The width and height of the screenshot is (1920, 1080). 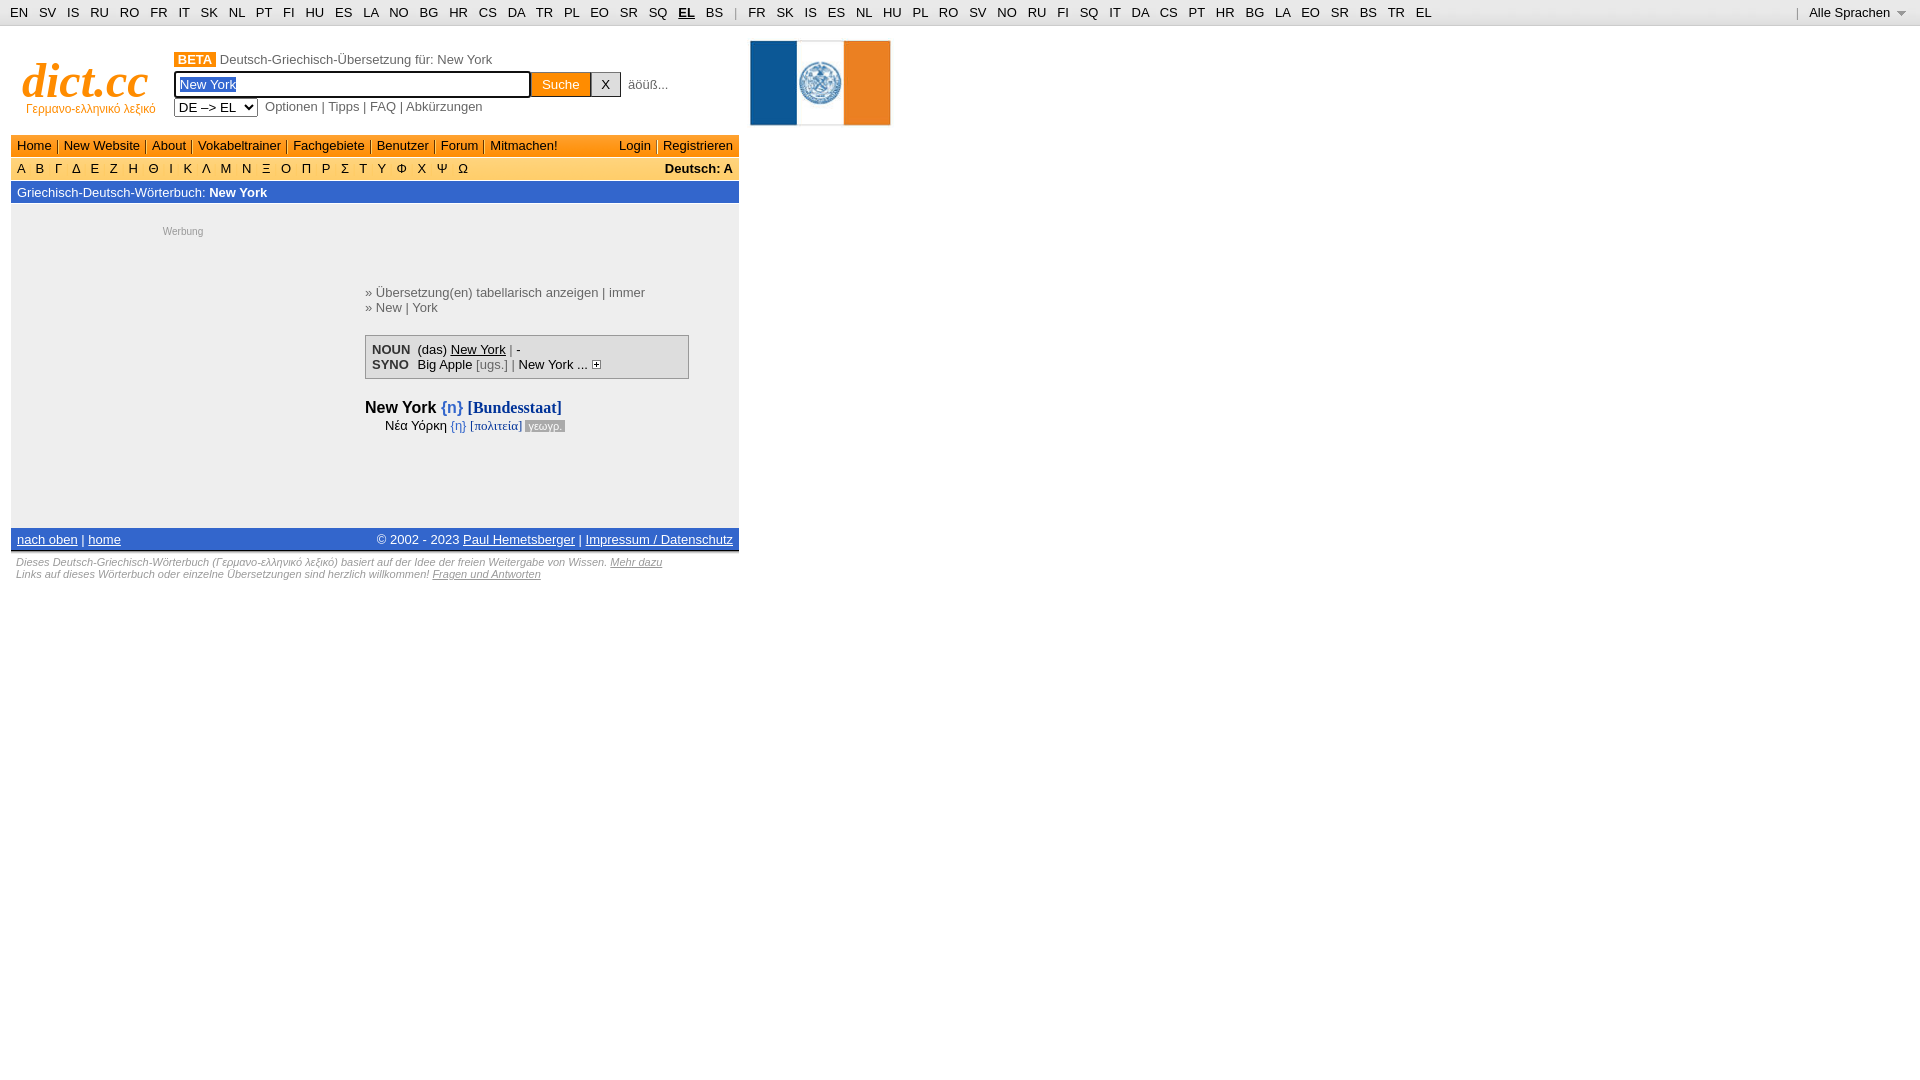 I want to click on Alle Sprachen , so click(x=1858, y=12).